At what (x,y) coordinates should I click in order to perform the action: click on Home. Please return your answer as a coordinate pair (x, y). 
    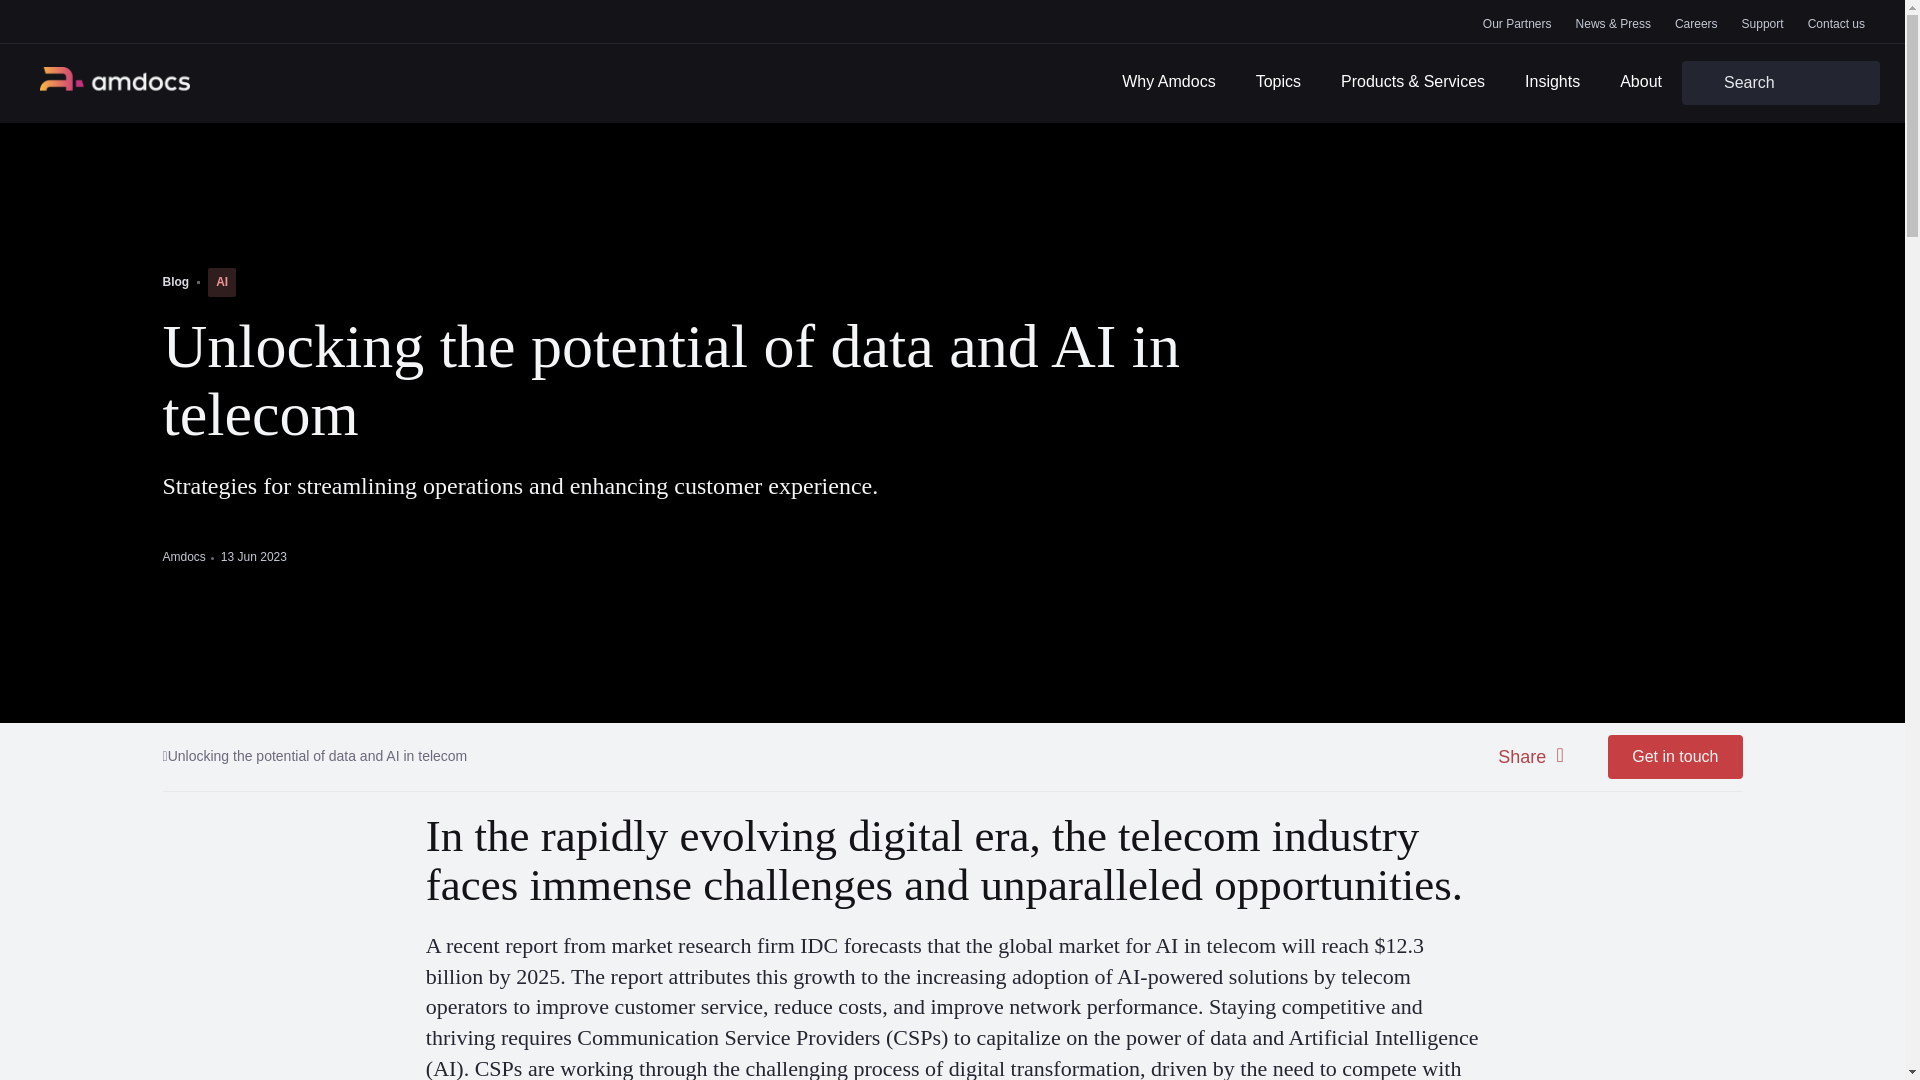
    Looking at the image, I should click on (115, 83).